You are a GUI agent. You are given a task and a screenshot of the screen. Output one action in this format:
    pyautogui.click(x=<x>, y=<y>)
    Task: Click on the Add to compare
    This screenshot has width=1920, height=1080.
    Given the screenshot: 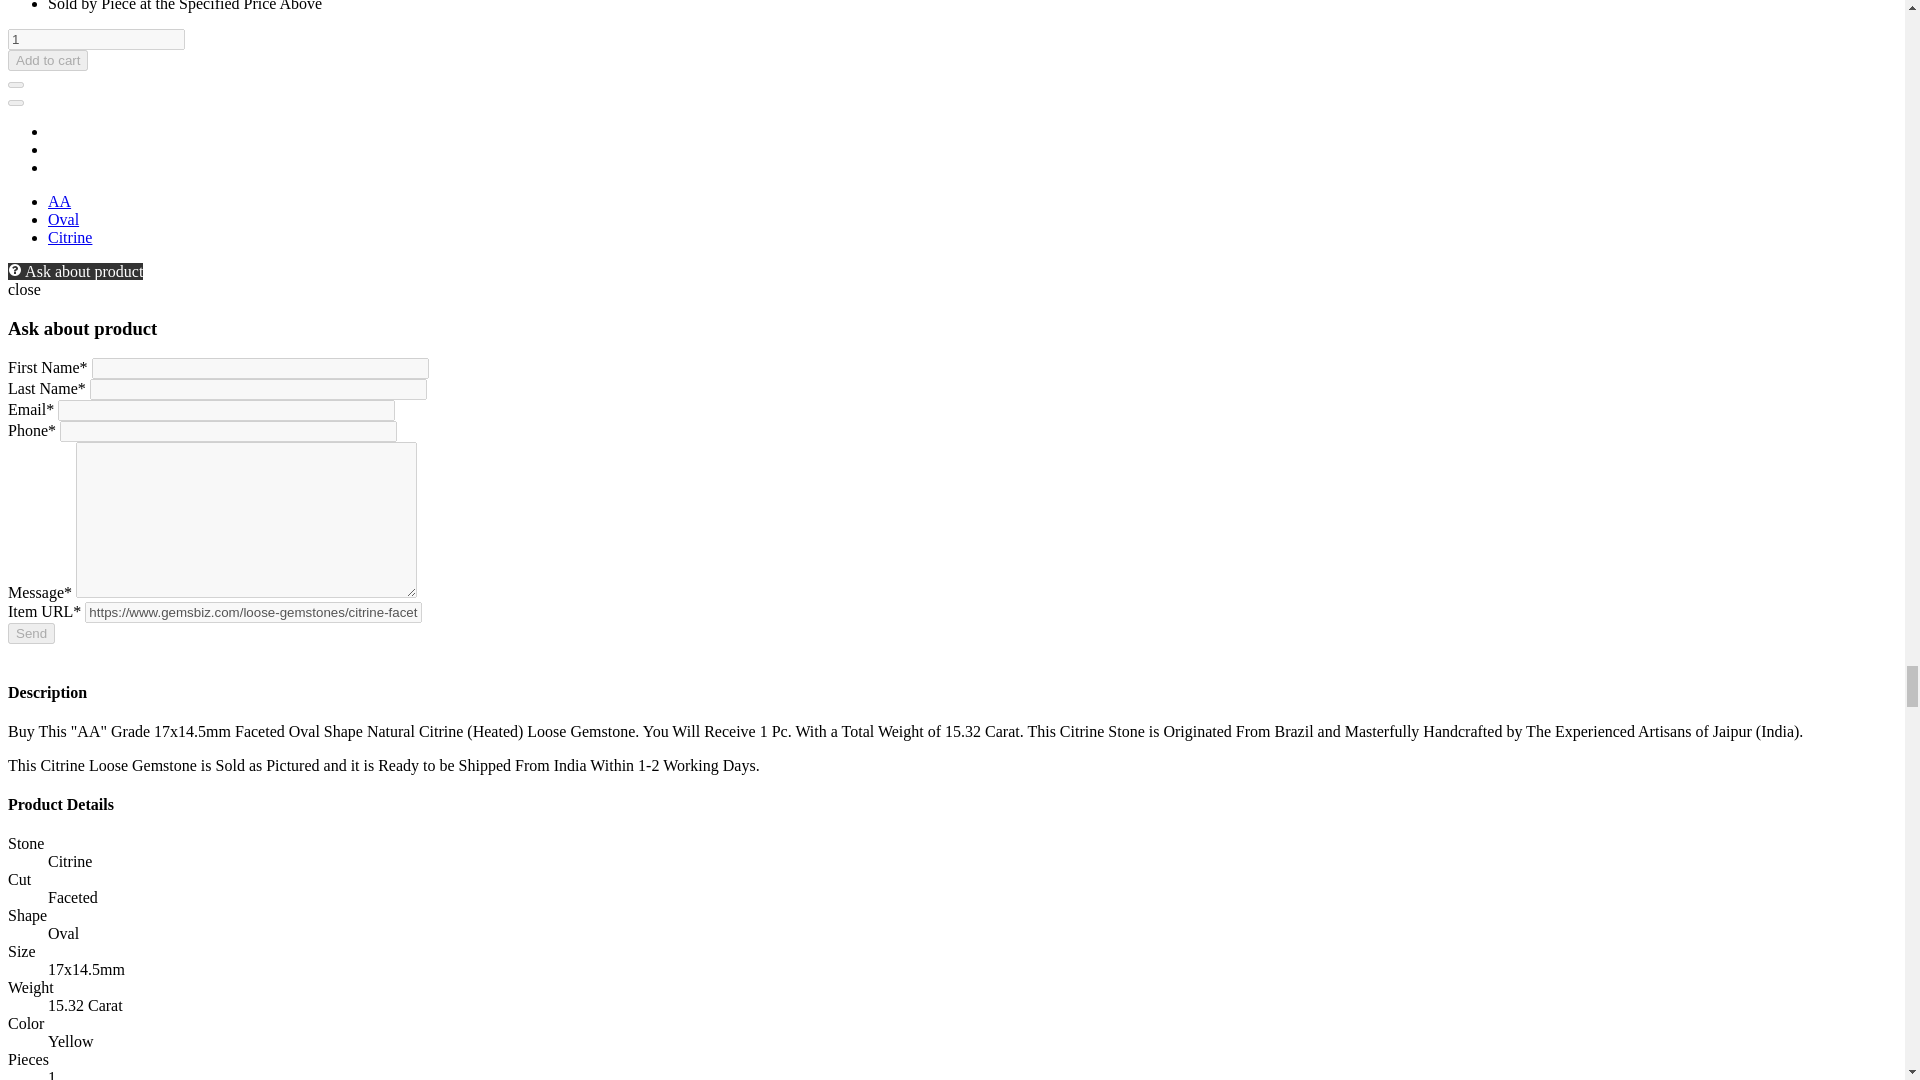 What is the action you would take?
    pyautogui.click(x=15, y=102)
    